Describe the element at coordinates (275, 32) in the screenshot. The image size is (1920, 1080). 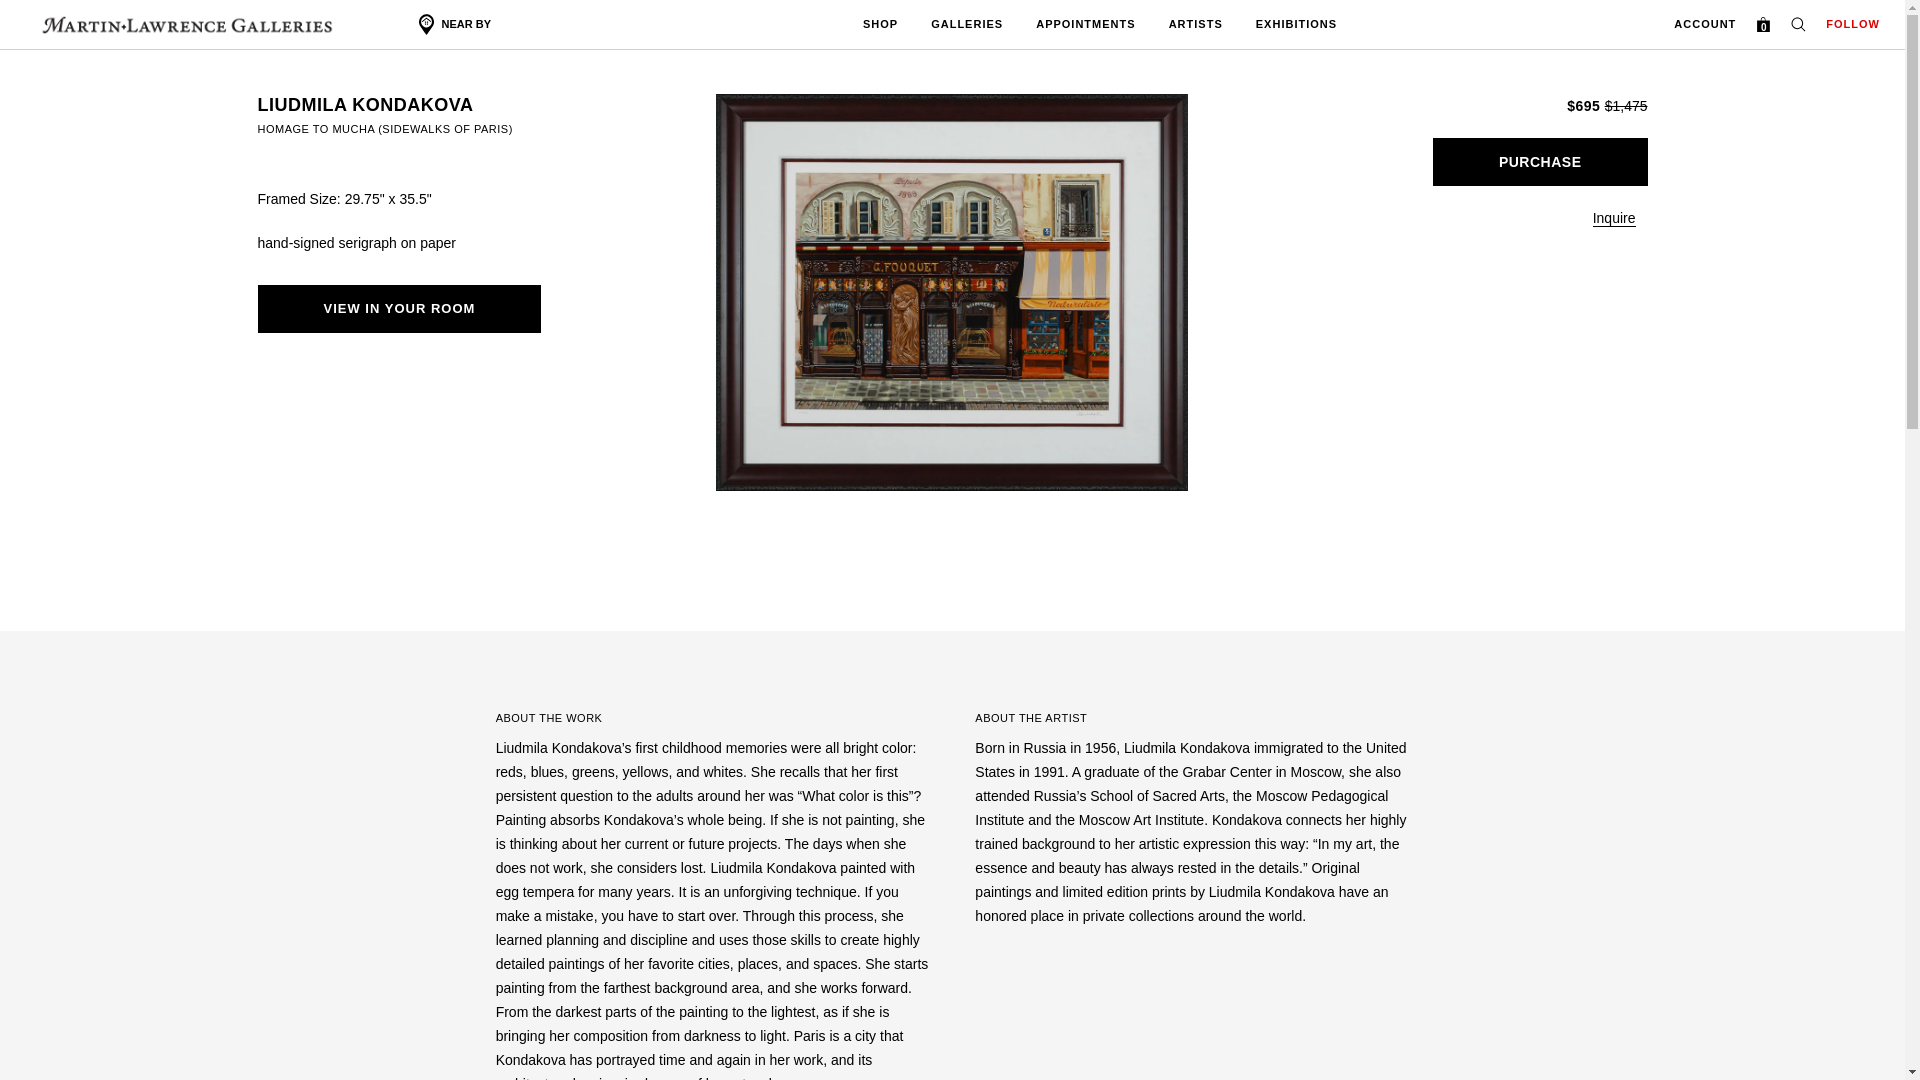
I see `Back to the frontpage` at that location.